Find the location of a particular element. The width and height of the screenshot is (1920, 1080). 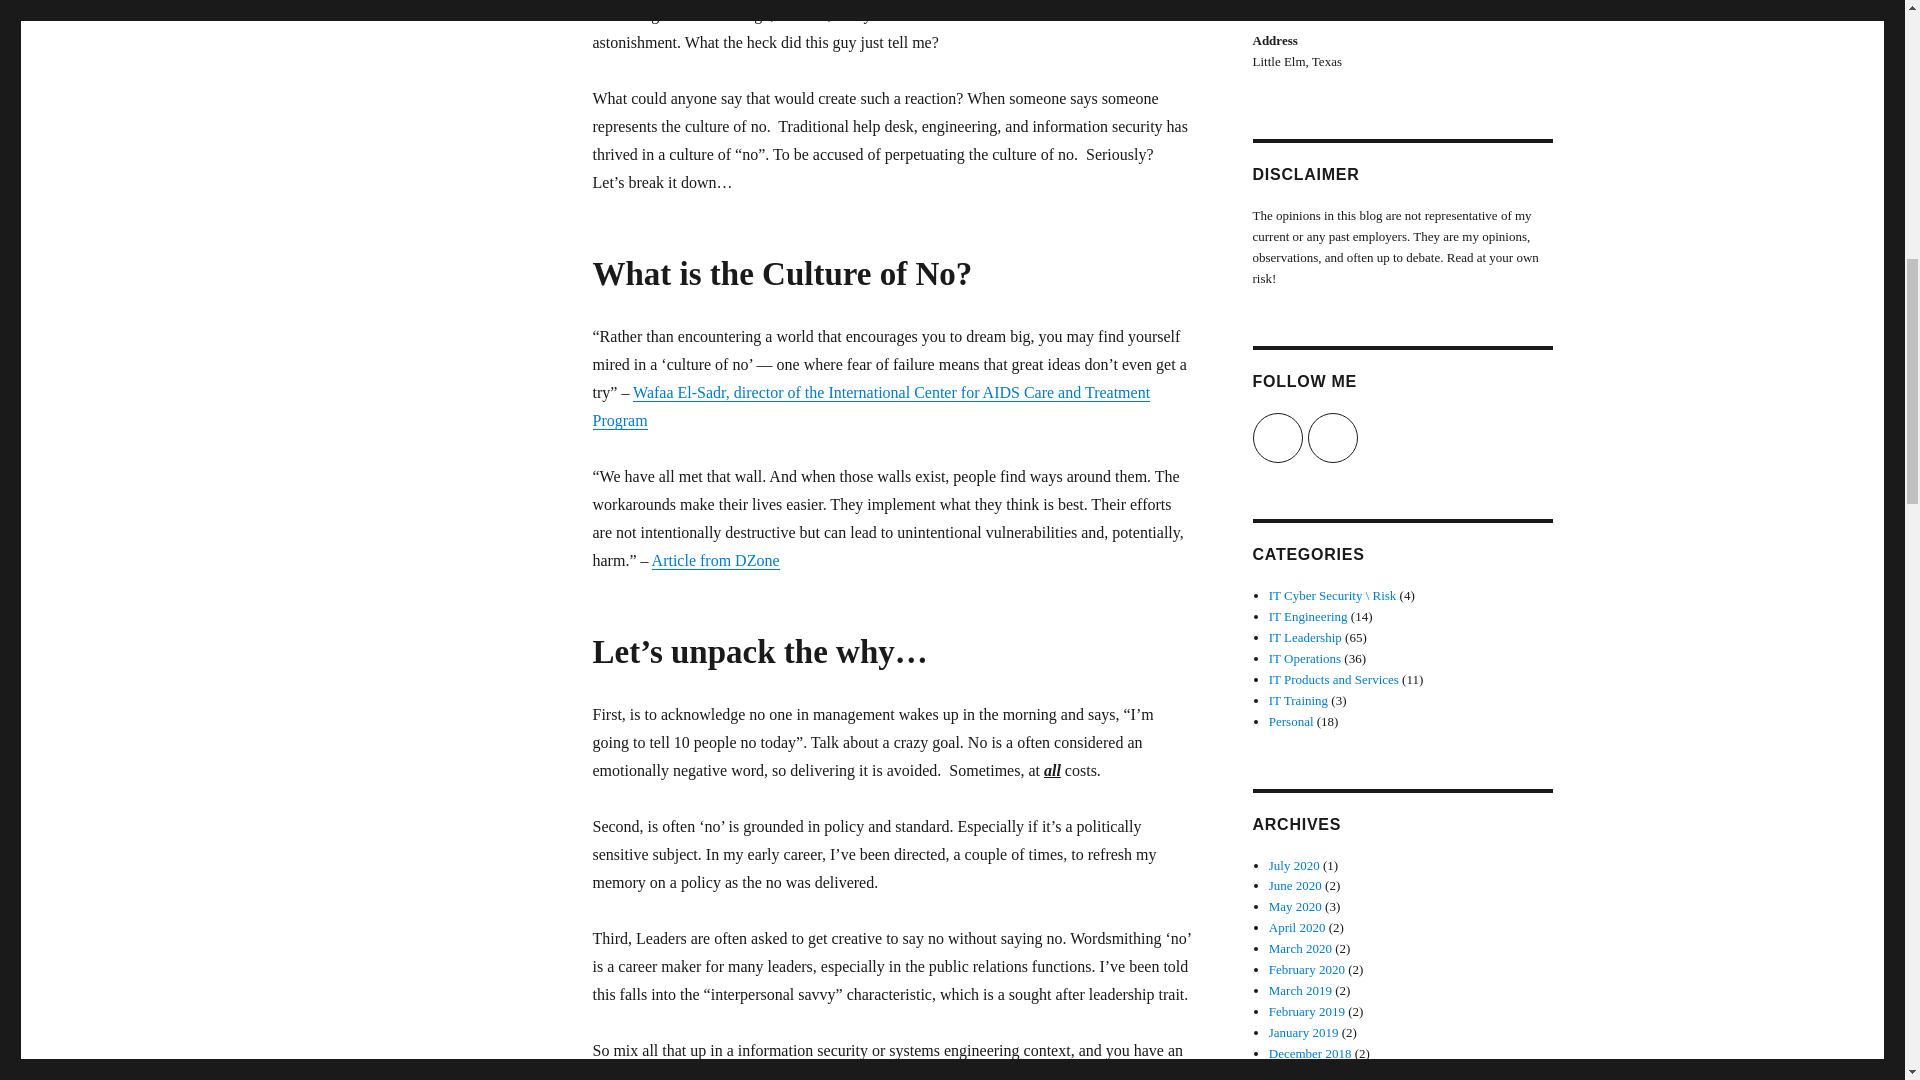

Article from DZone is located at coordinates (716, 560).